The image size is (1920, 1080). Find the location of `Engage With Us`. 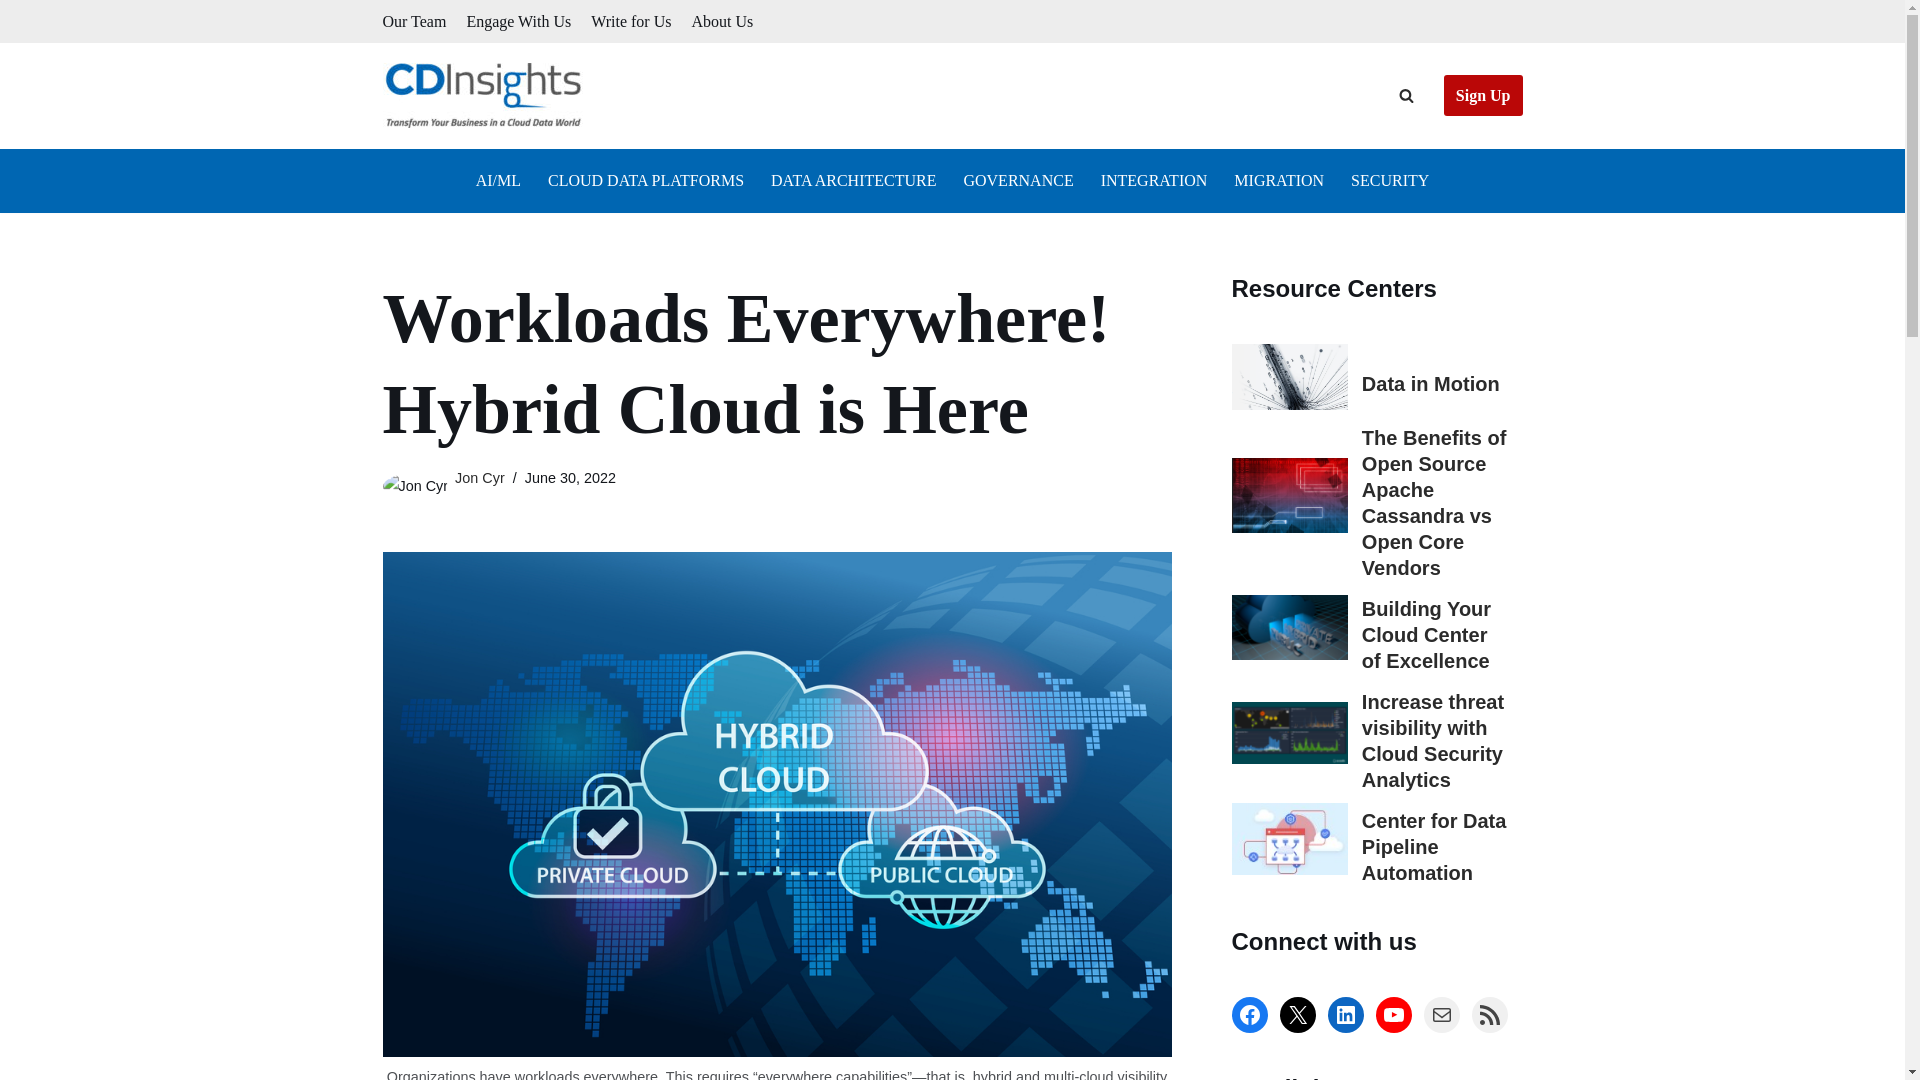

Engage With Us is located at coordinates (518, 20).